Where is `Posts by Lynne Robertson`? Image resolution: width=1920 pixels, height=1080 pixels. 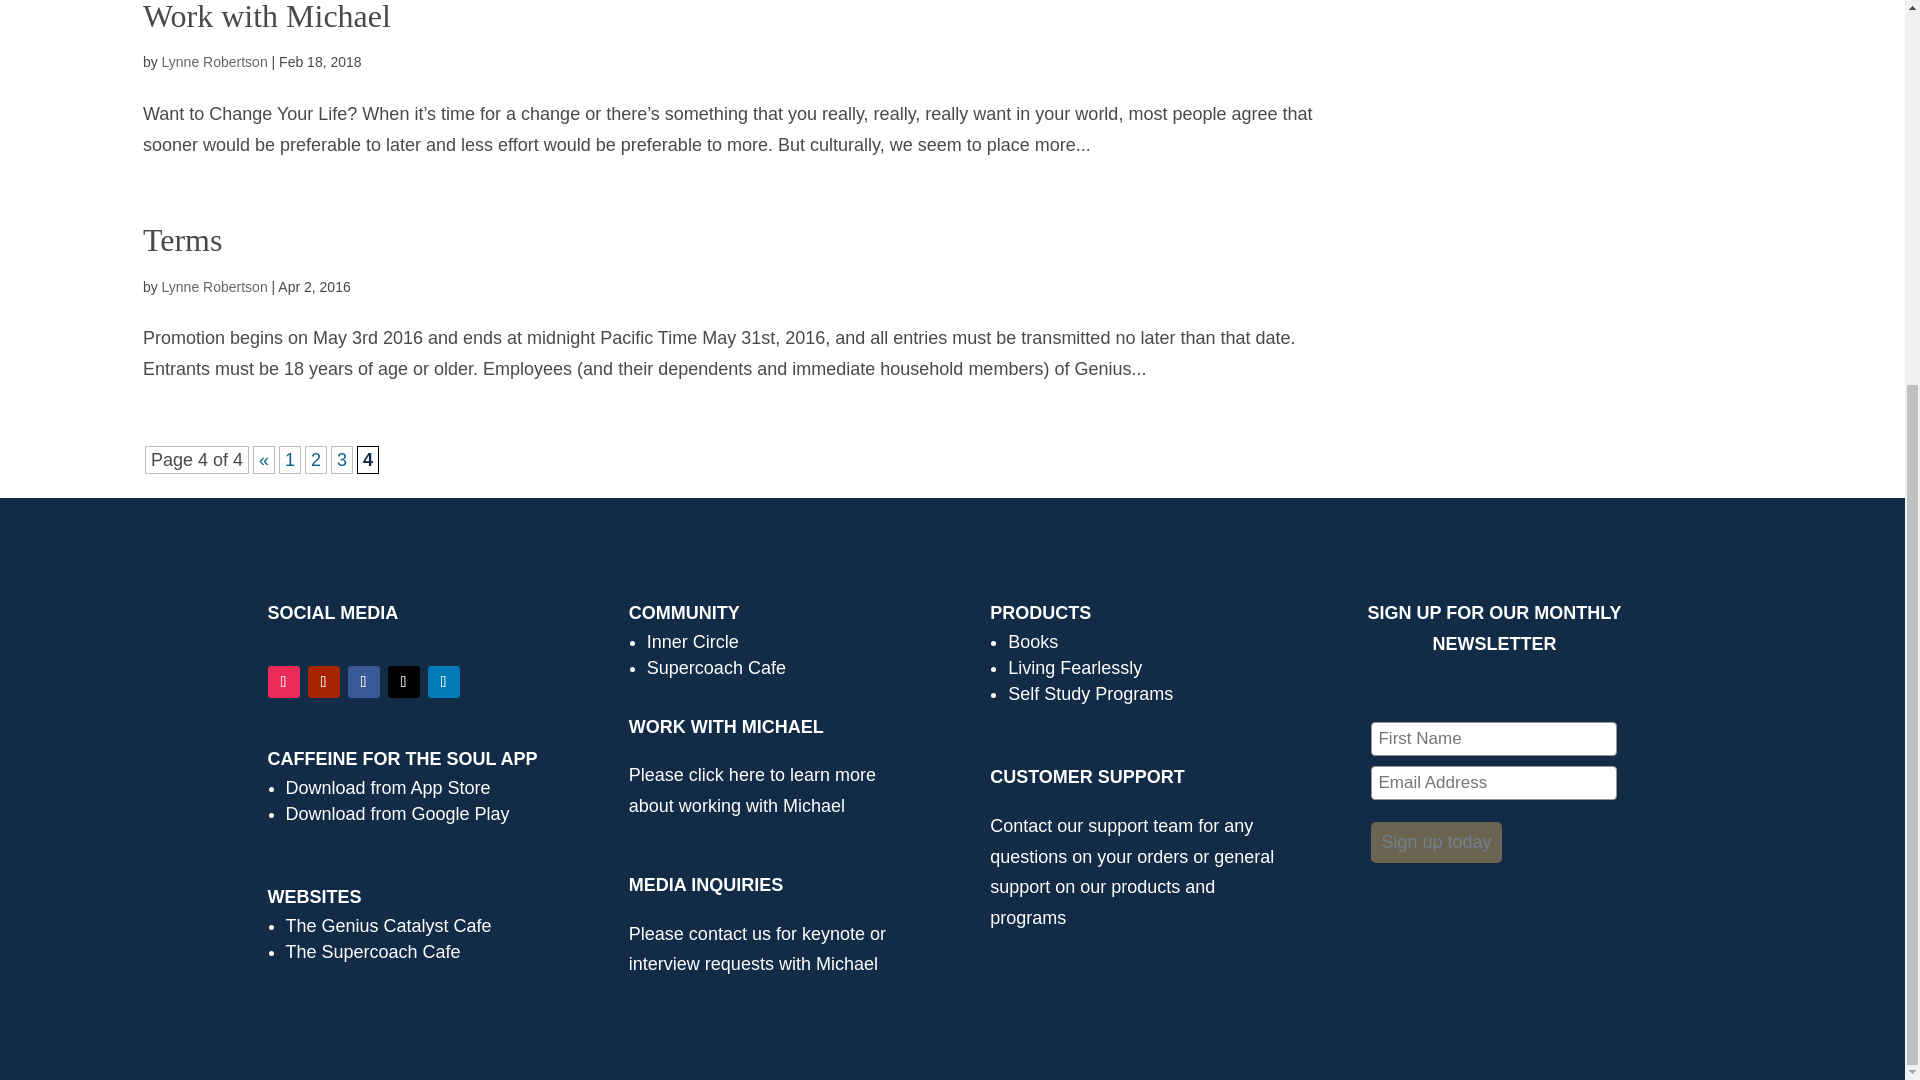 Posts by Lynne Robertson is located at coordinates (214, 286).